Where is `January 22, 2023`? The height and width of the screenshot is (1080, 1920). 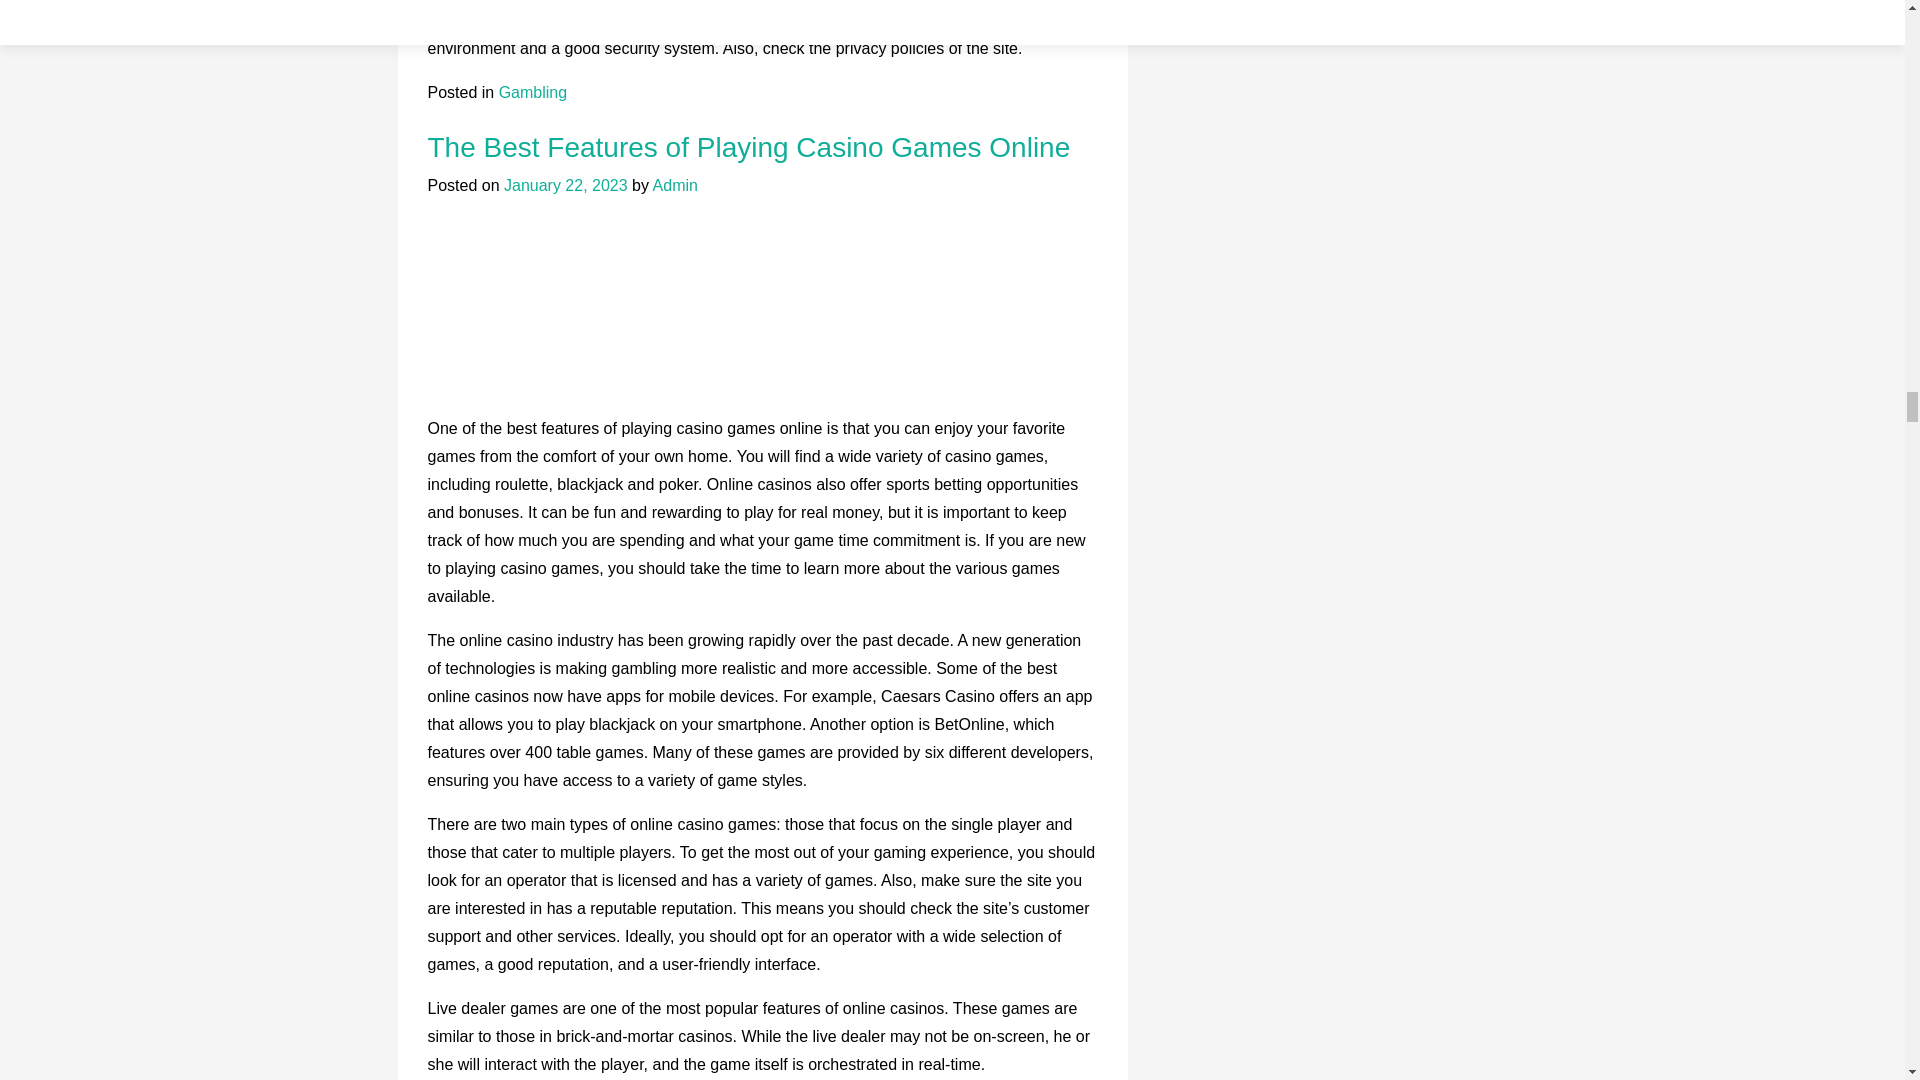
January 22, 2023 is located at coordinates (565, 186).